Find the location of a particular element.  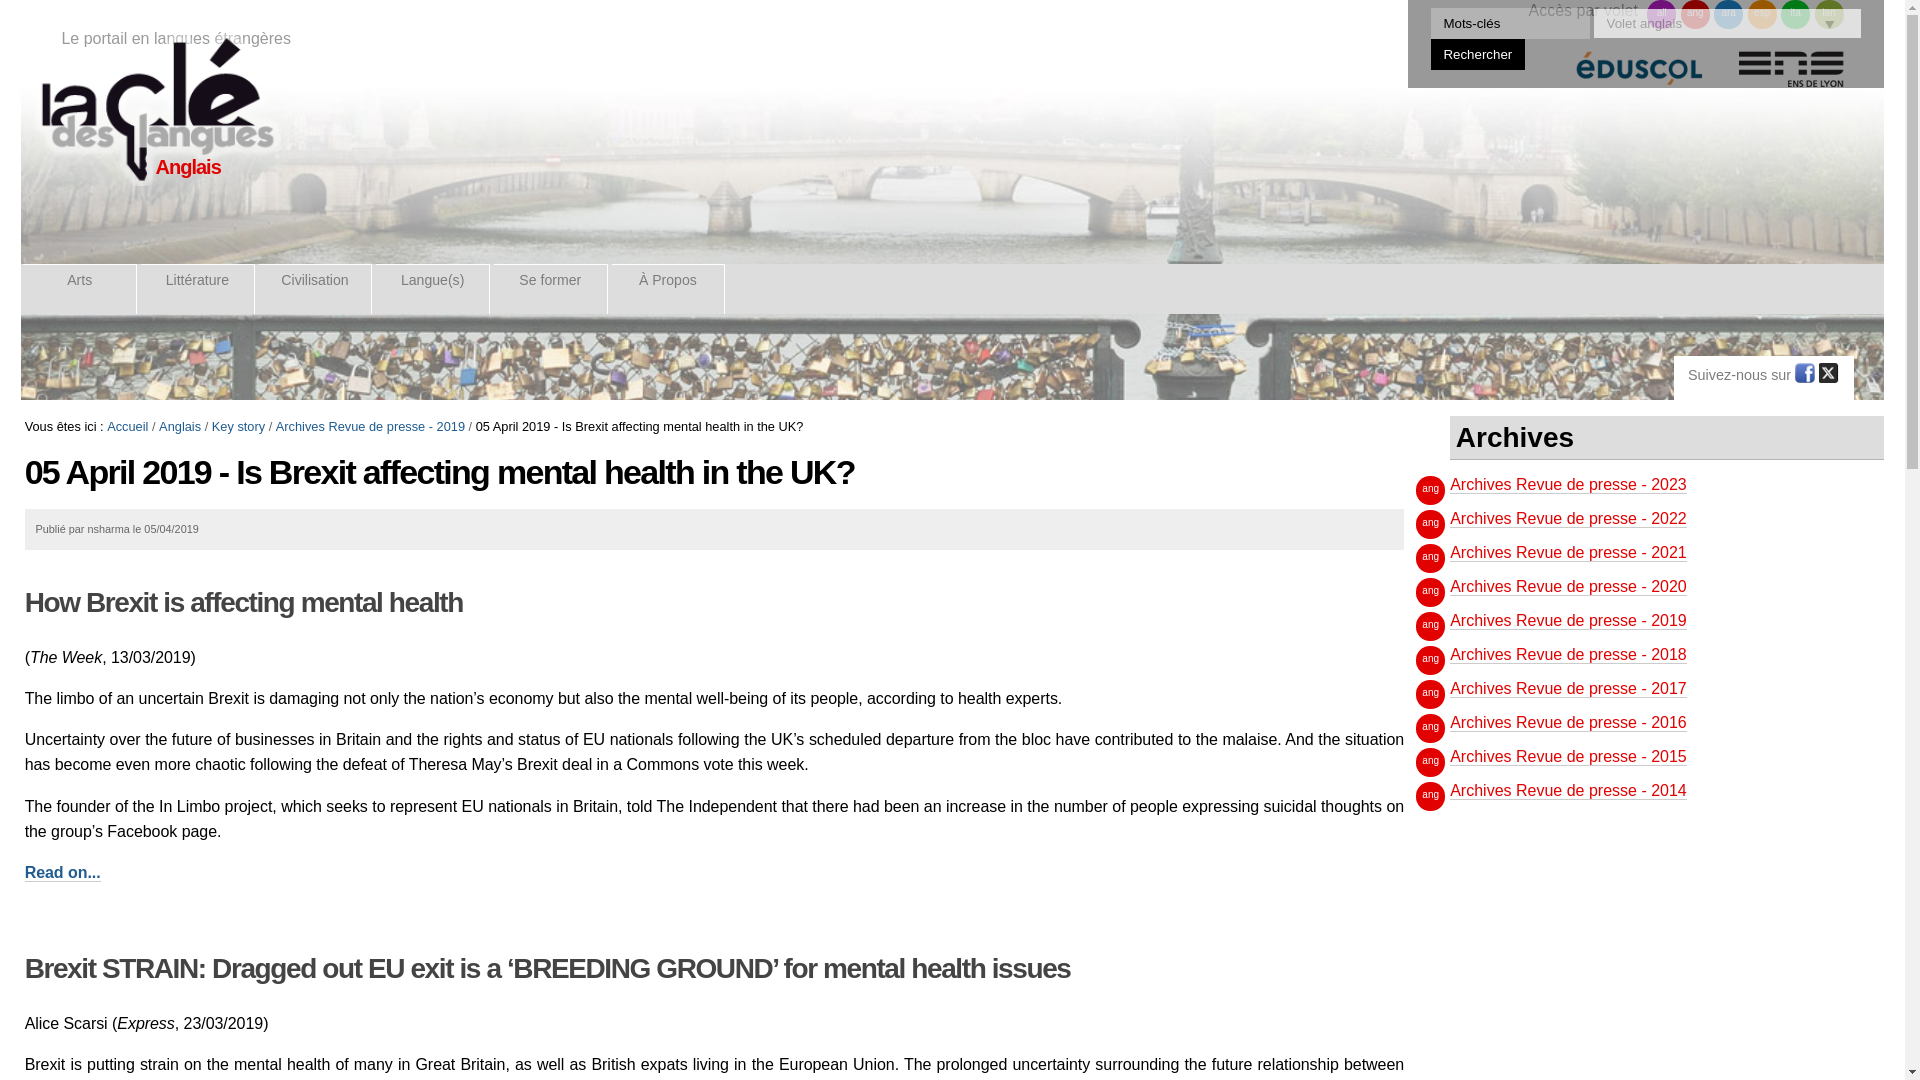

Retour au portail is located at coordinates (155, 109).